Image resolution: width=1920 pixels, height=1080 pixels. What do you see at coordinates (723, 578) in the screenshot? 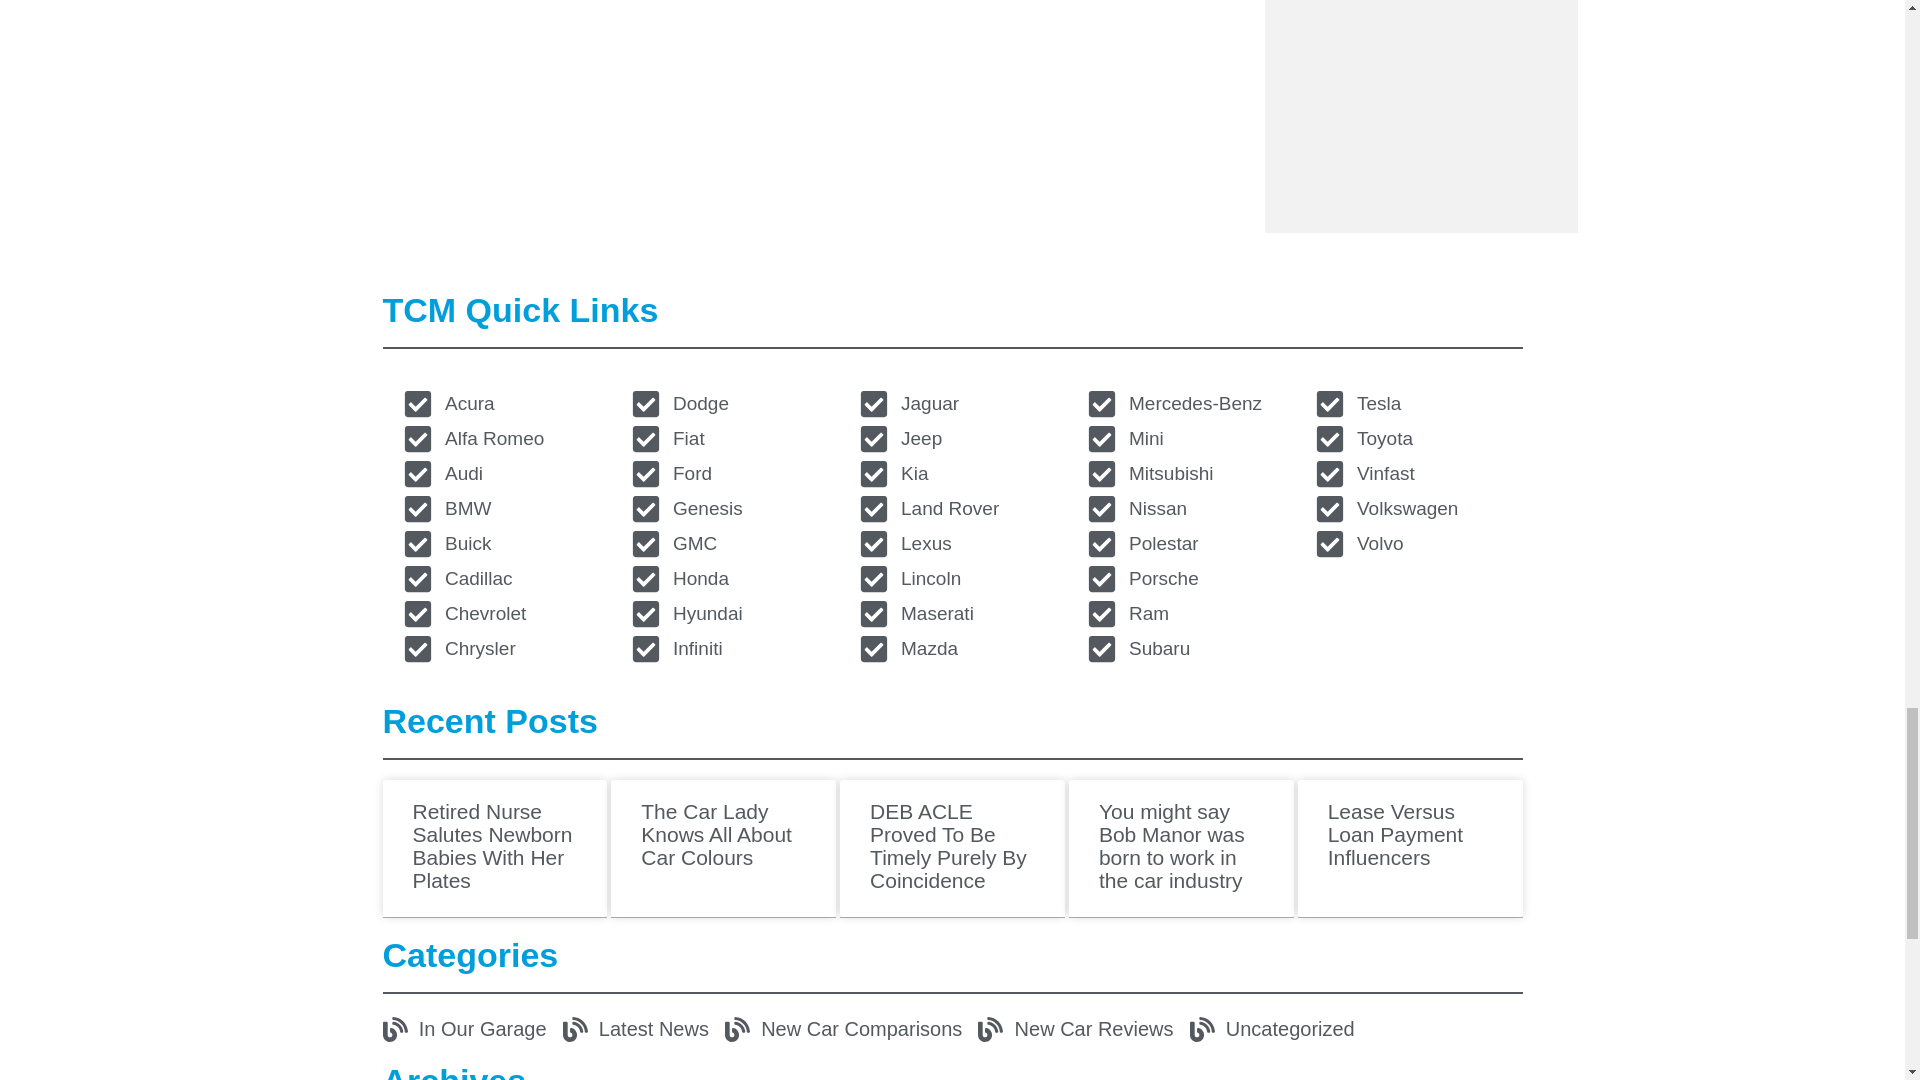
I see `Honda` at bounding box center [723, 578].